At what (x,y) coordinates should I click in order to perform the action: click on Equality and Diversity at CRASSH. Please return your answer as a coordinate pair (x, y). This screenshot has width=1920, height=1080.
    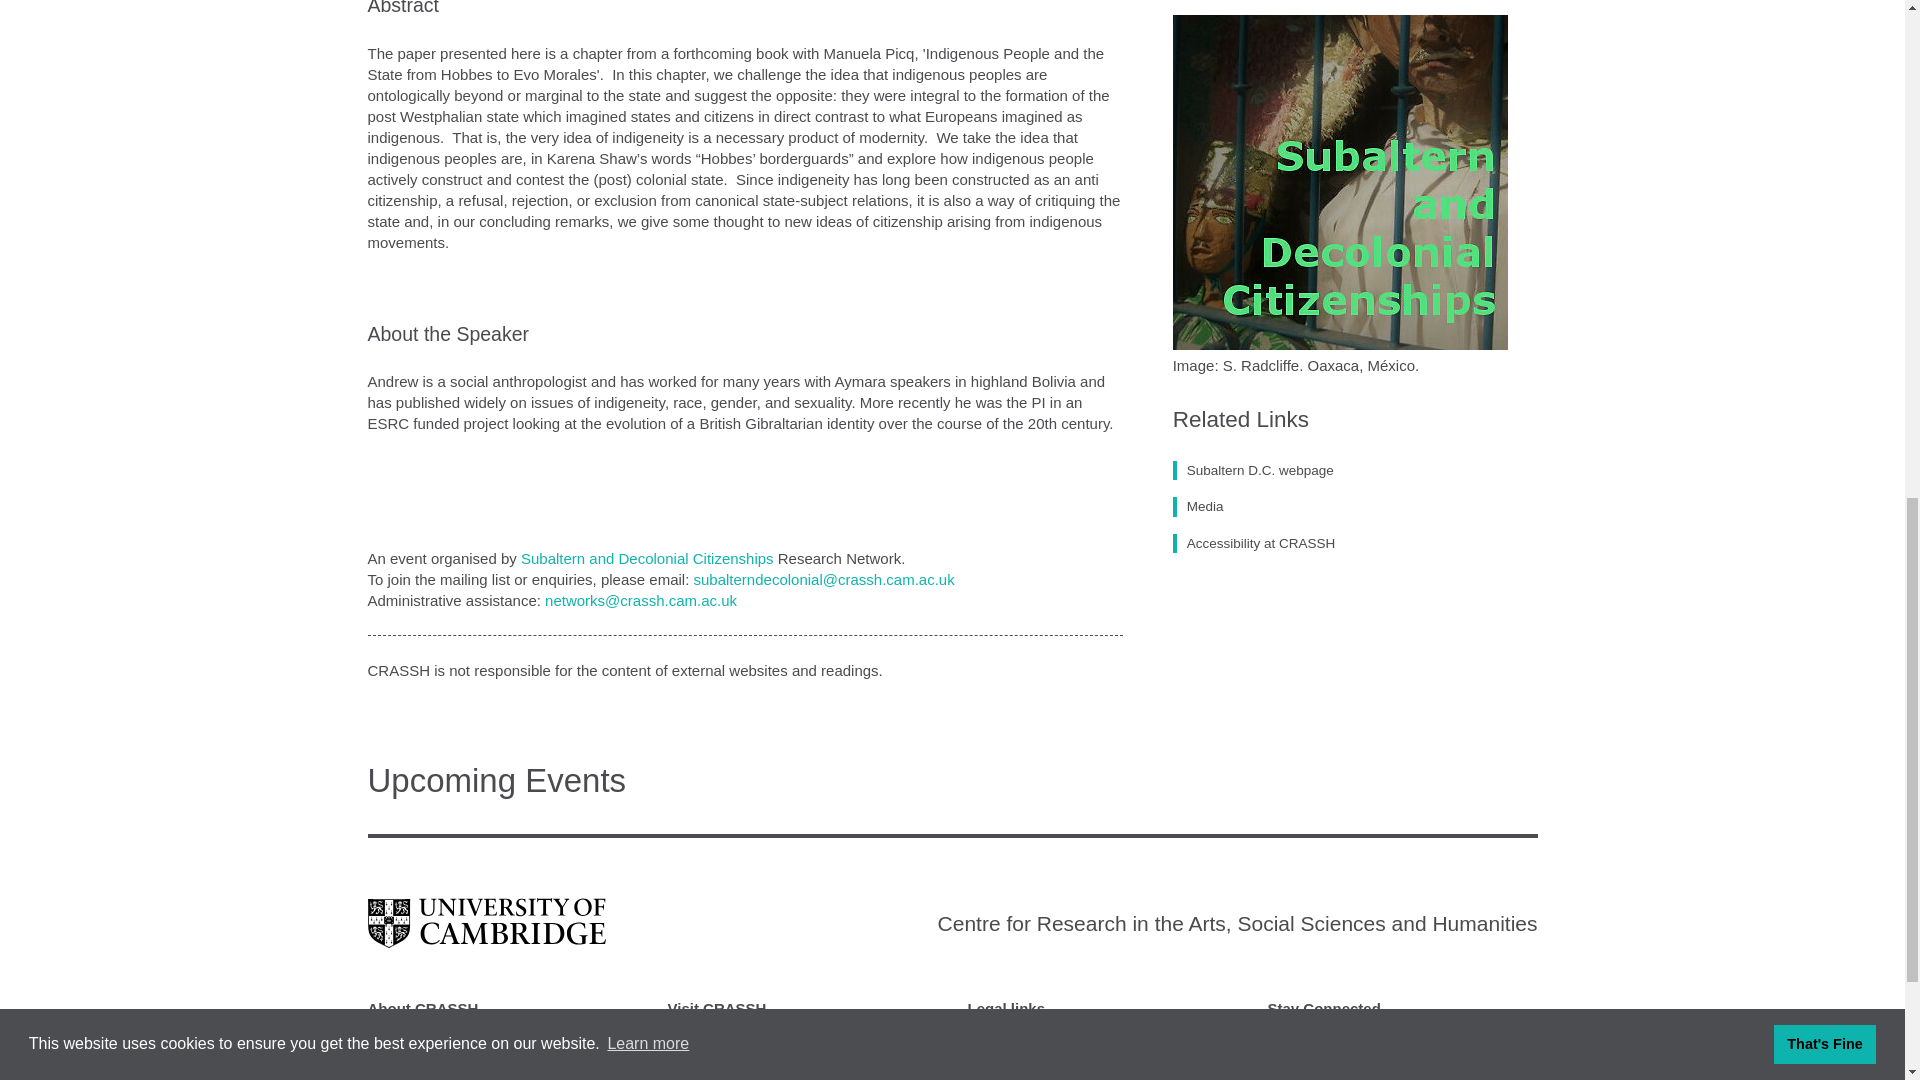
    Looking at the image, I should click on (1070, 1053).